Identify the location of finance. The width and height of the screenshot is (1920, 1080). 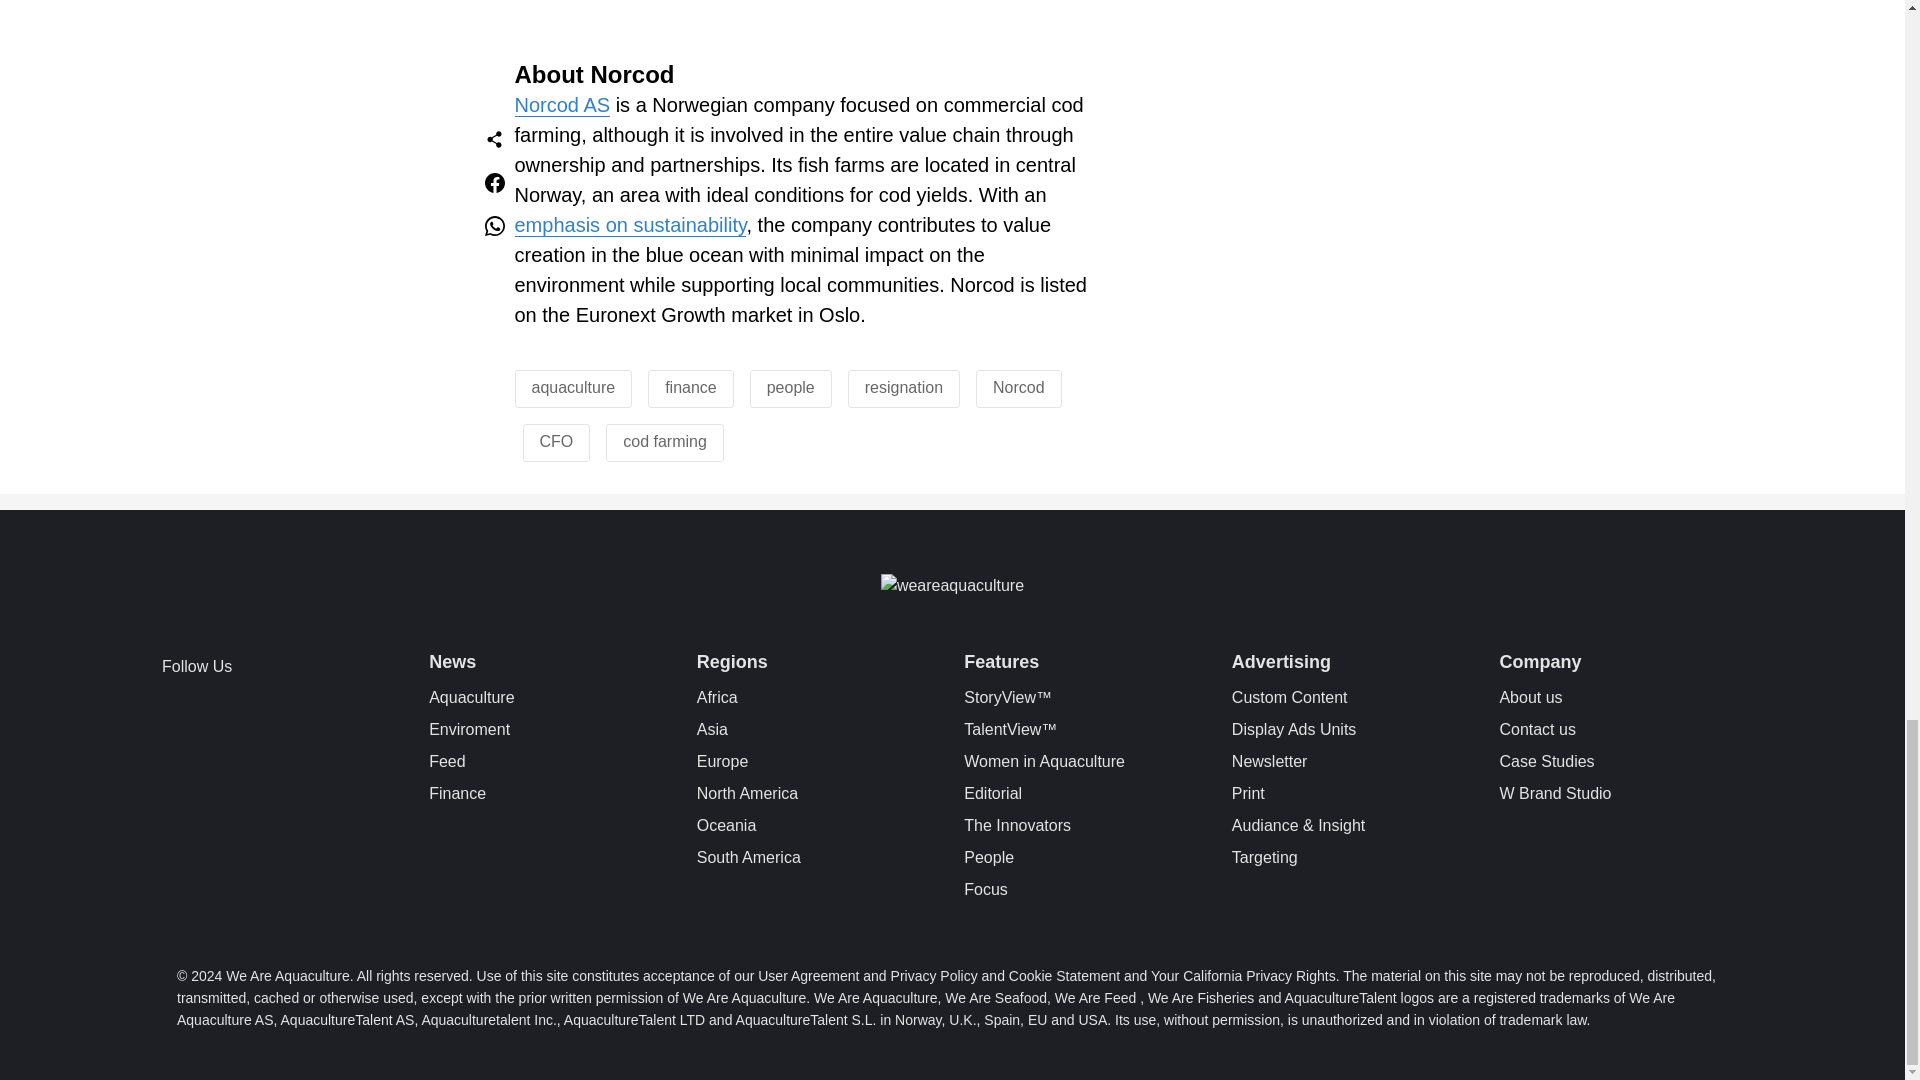
(690, 388).